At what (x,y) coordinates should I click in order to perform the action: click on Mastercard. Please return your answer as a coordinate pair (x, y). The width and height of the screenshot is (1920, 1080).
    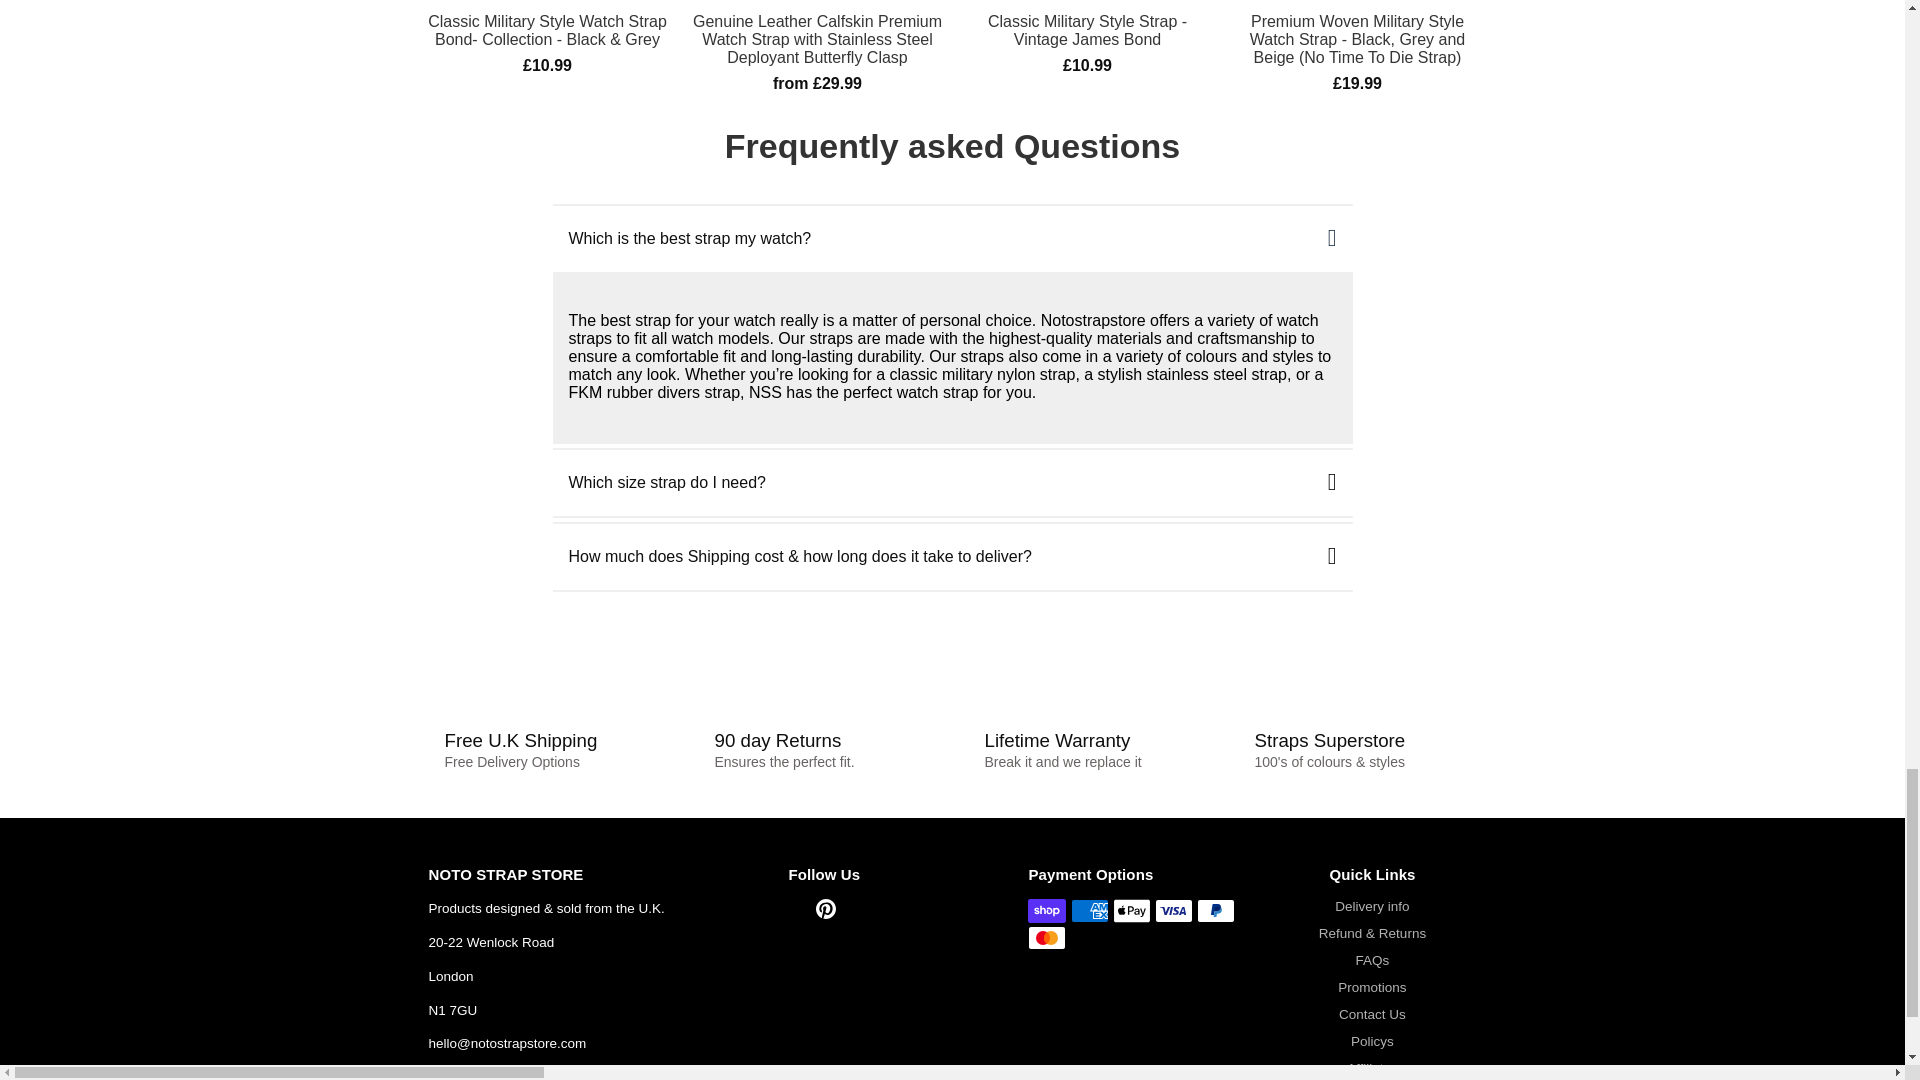
    Looking at the image, I should click on (1046, 938).